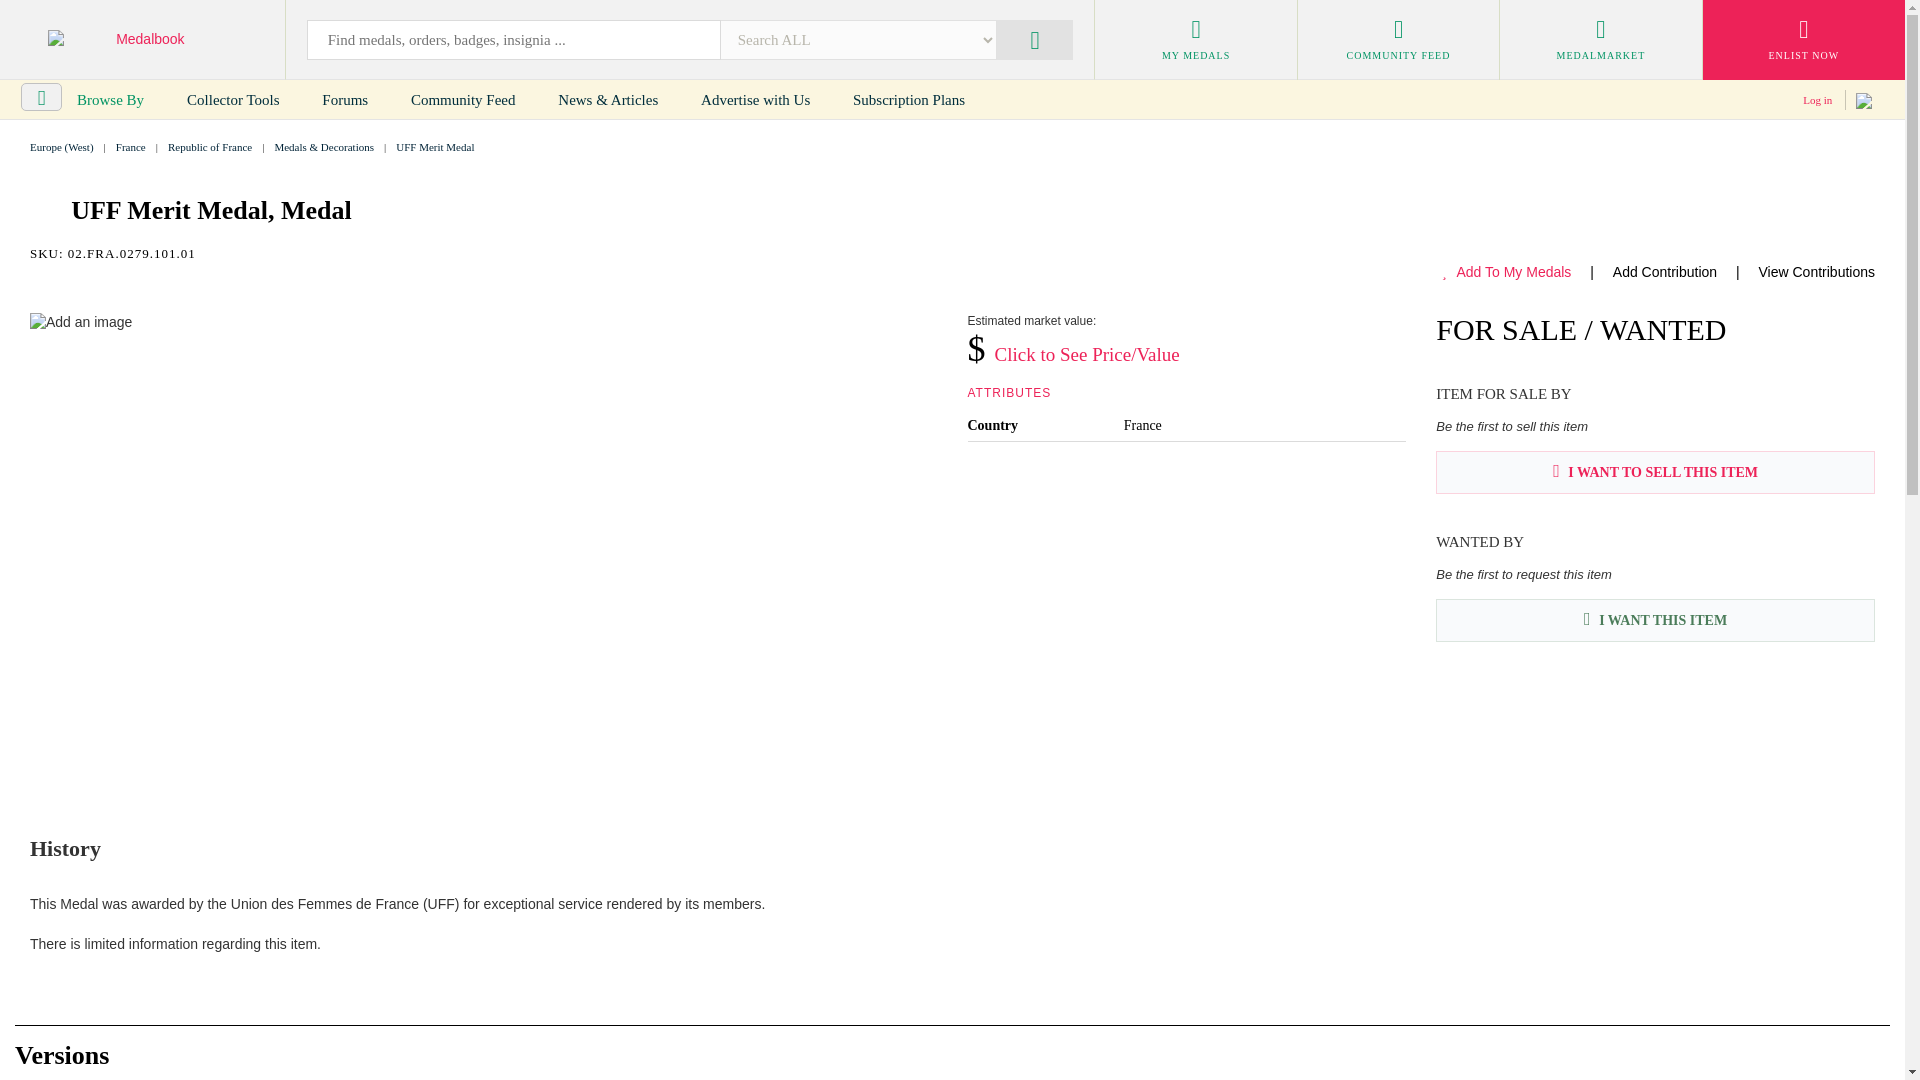  What do you see at coordinates (463, 100) in the screenshot?
I see `Community Feed` at bounding box center [463, 100].